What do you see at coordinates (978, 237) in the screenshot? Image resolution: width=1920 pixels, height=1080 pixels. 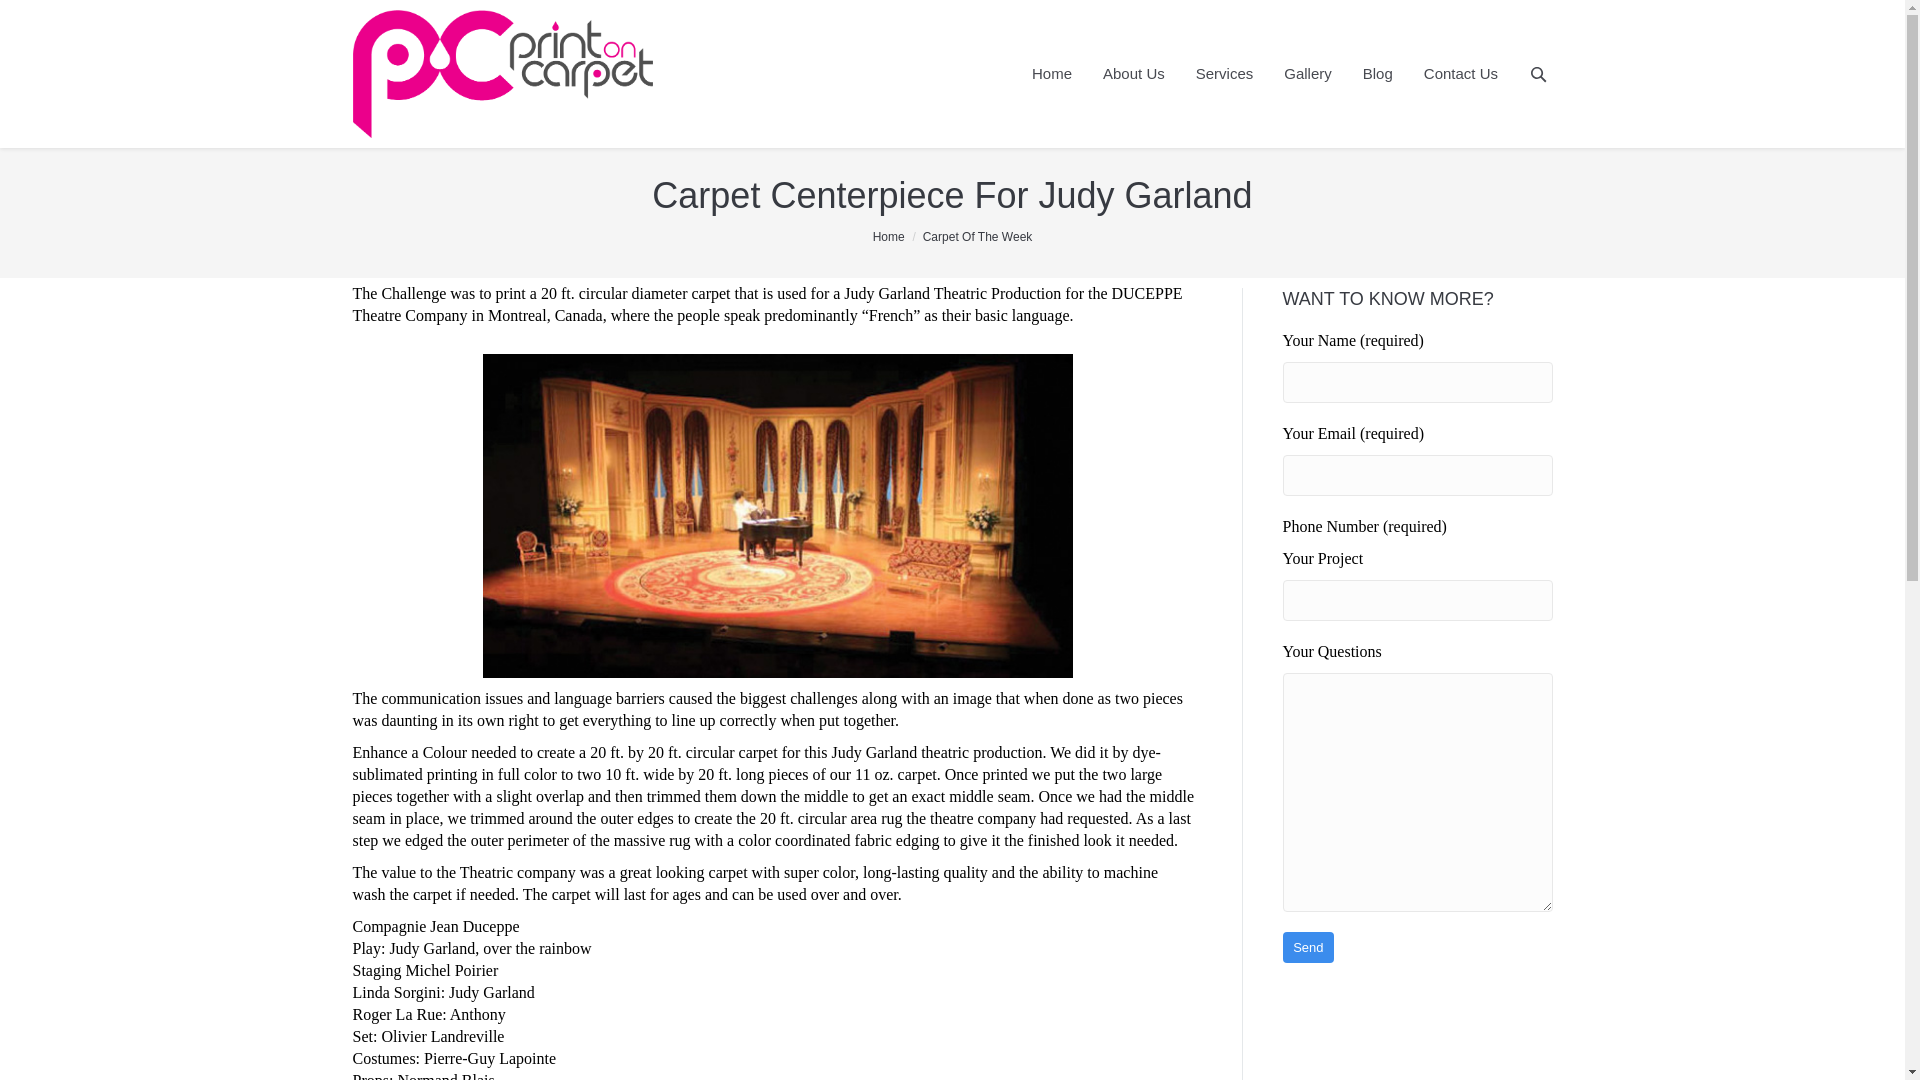 I see `Carpet Of The Week` at bounding box center [978, 237].